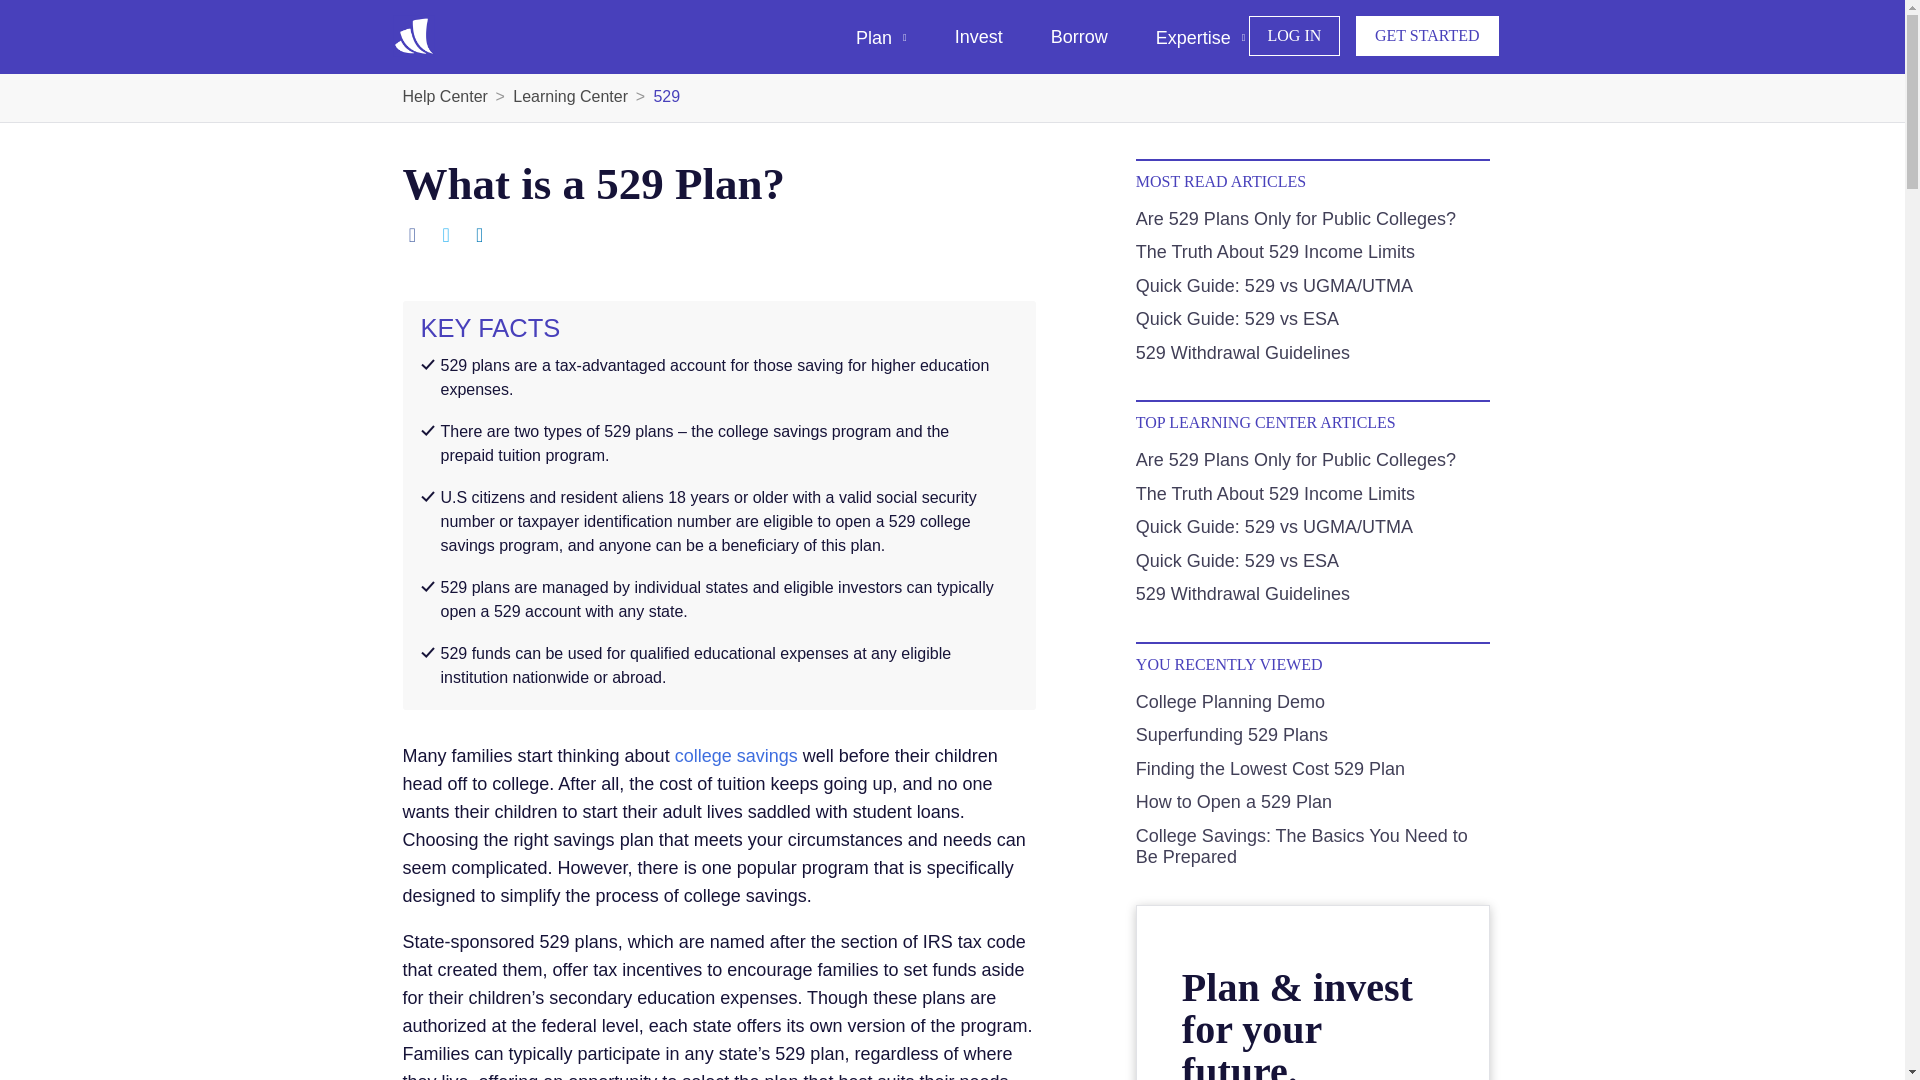 The height and width of the screenshot is (1080, 1920). What do you see at coordinates (1302, 847) in the screenshot?
I see `College Savings: The Basics You Need to Be Prepared` at bounding box center [1302, 847].